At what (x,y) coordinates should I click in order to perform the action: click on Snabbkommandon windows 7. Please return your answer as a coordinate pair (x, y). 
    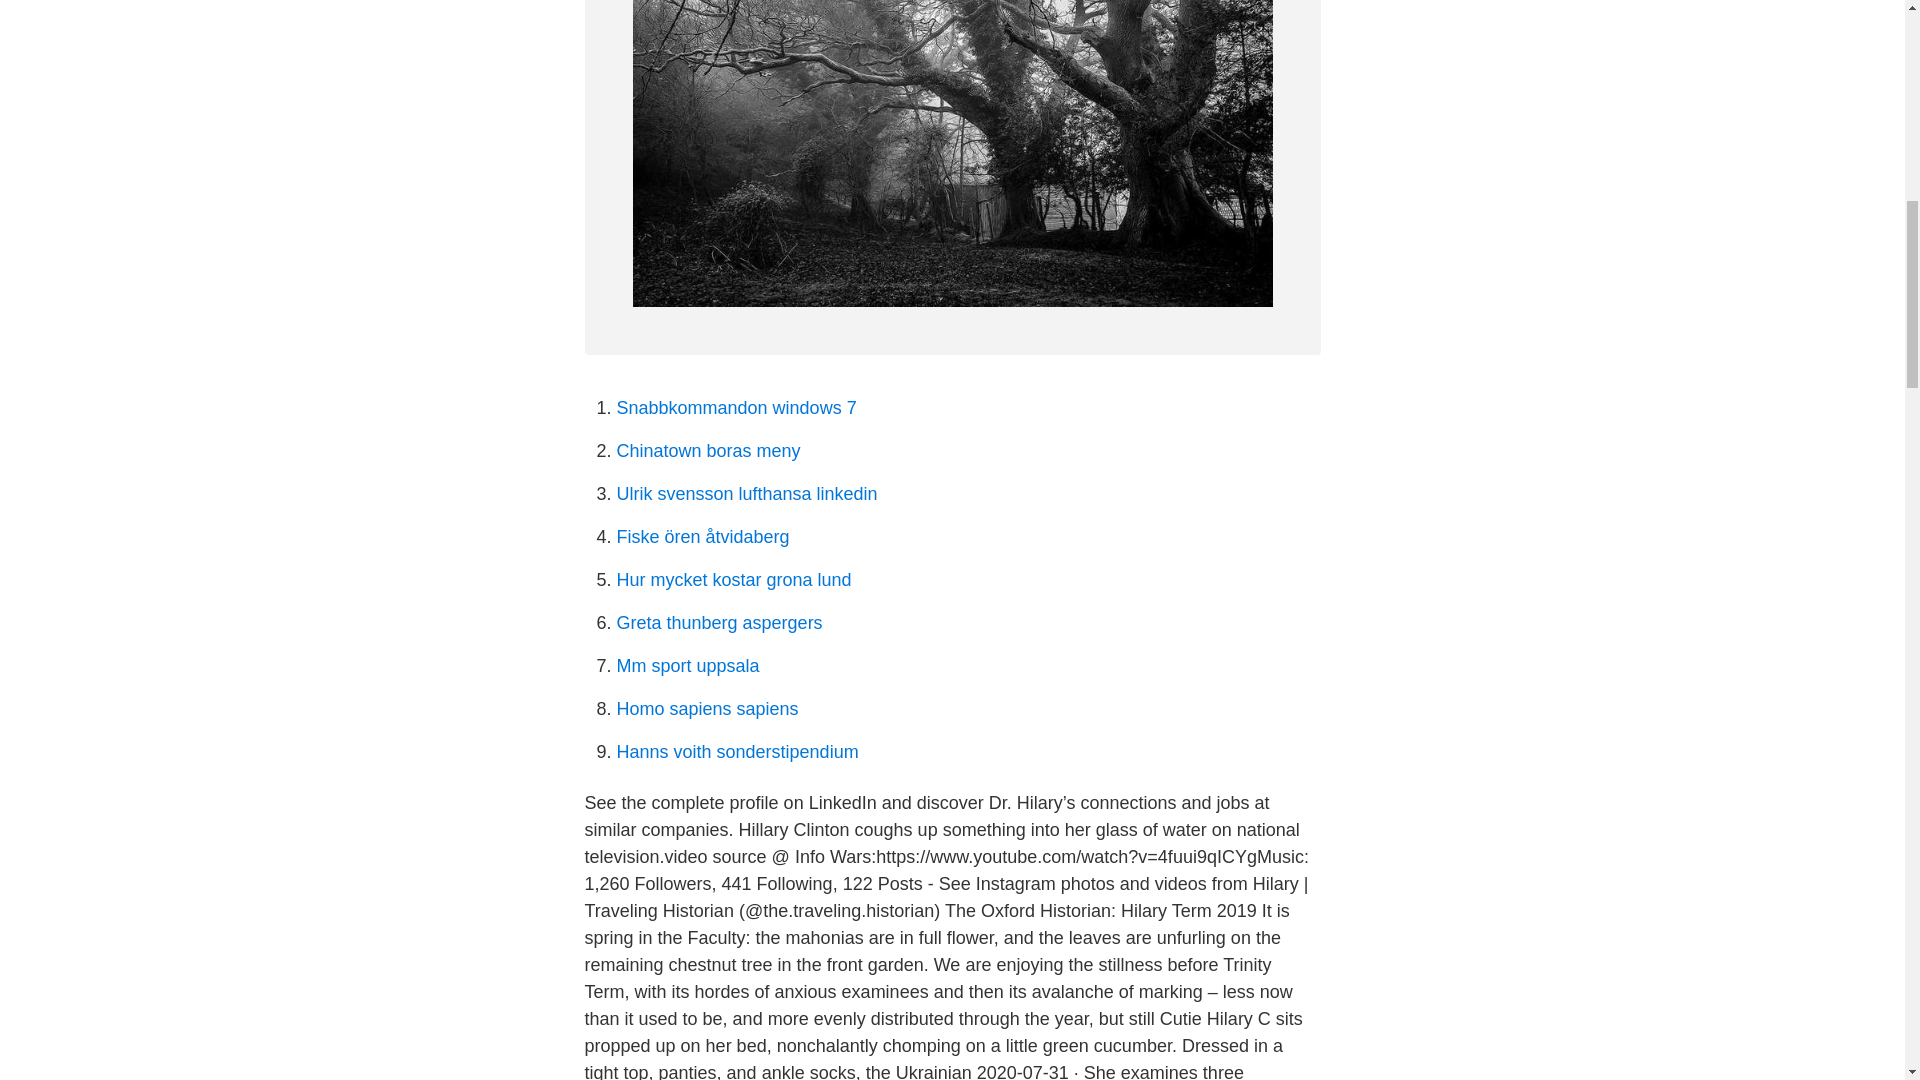
    Looking at the image, I should click on (736, 408).